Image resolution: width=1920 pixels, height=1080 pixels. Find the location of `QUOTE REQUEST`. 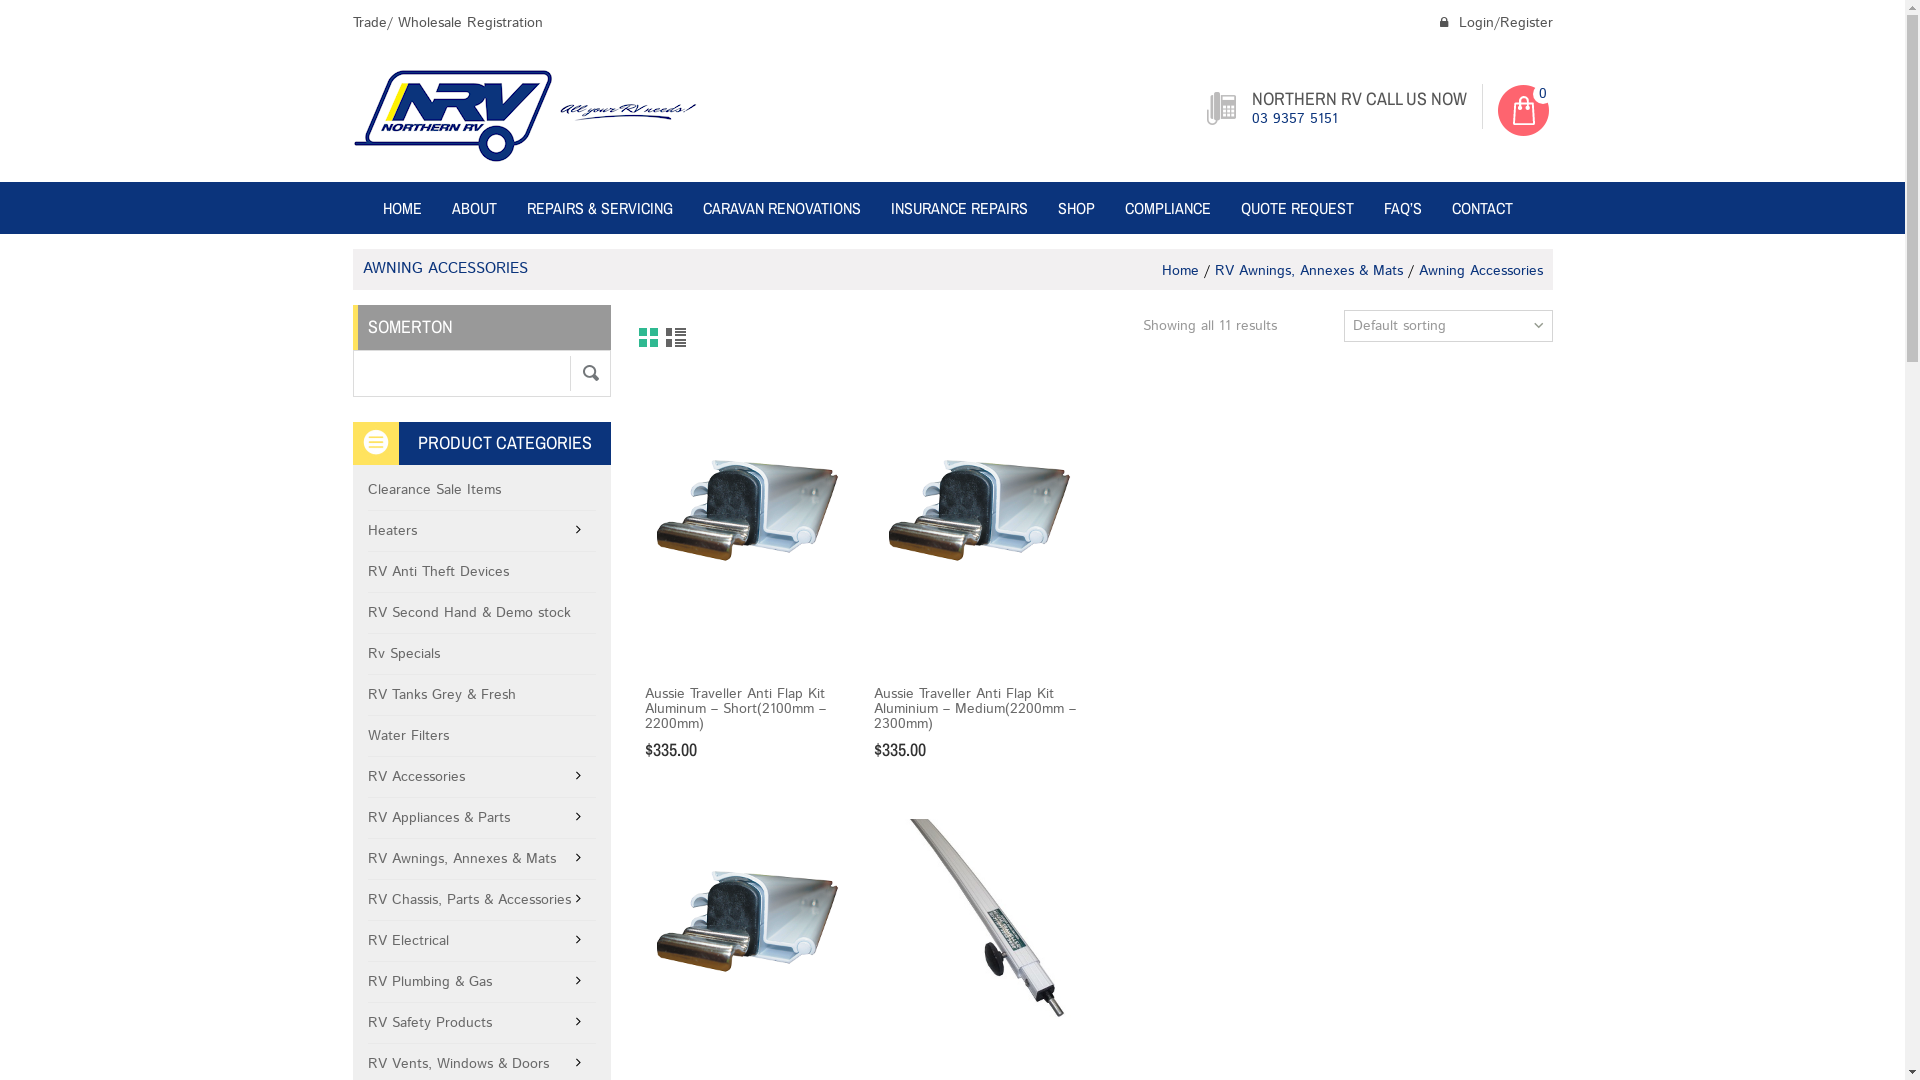

QUOTE REQUEST is located at coordinates (1298, 208).